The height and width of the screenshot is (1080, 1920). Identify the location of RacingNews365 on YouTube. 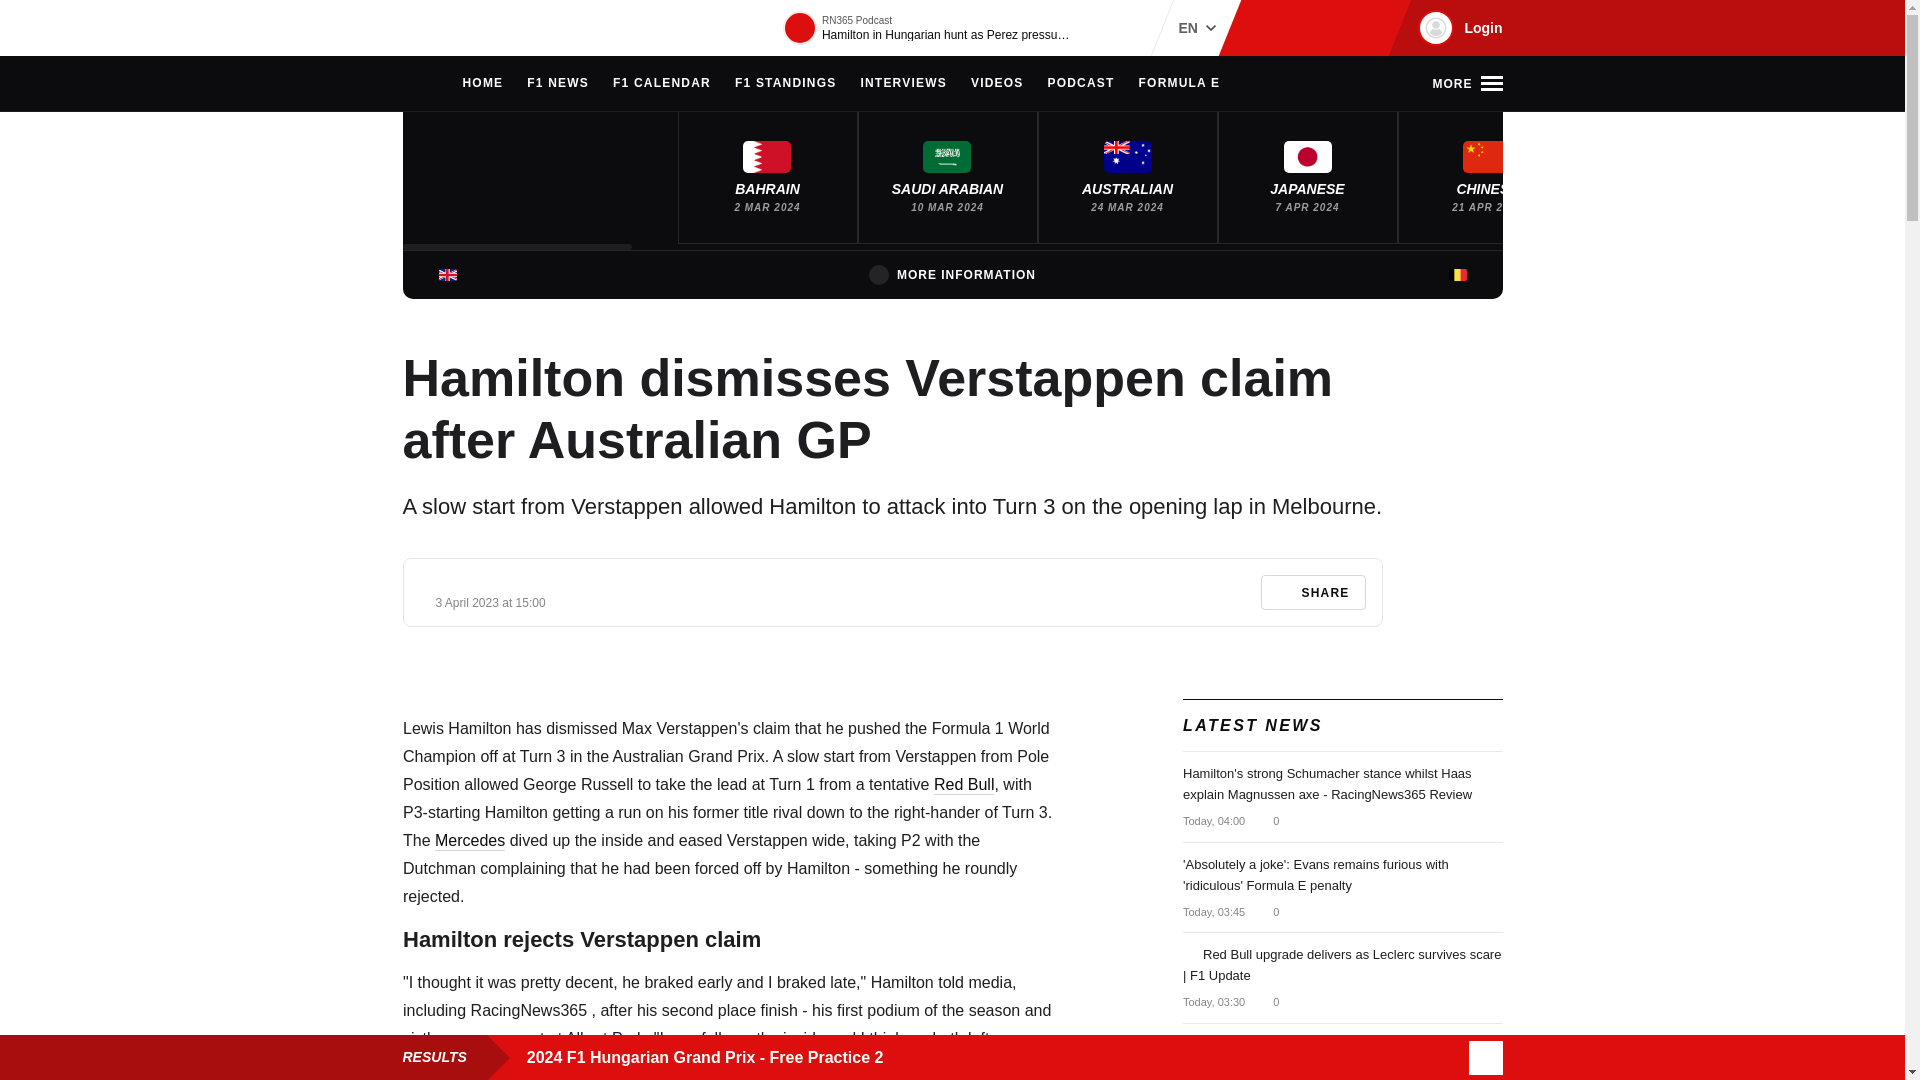
(1364, 28).